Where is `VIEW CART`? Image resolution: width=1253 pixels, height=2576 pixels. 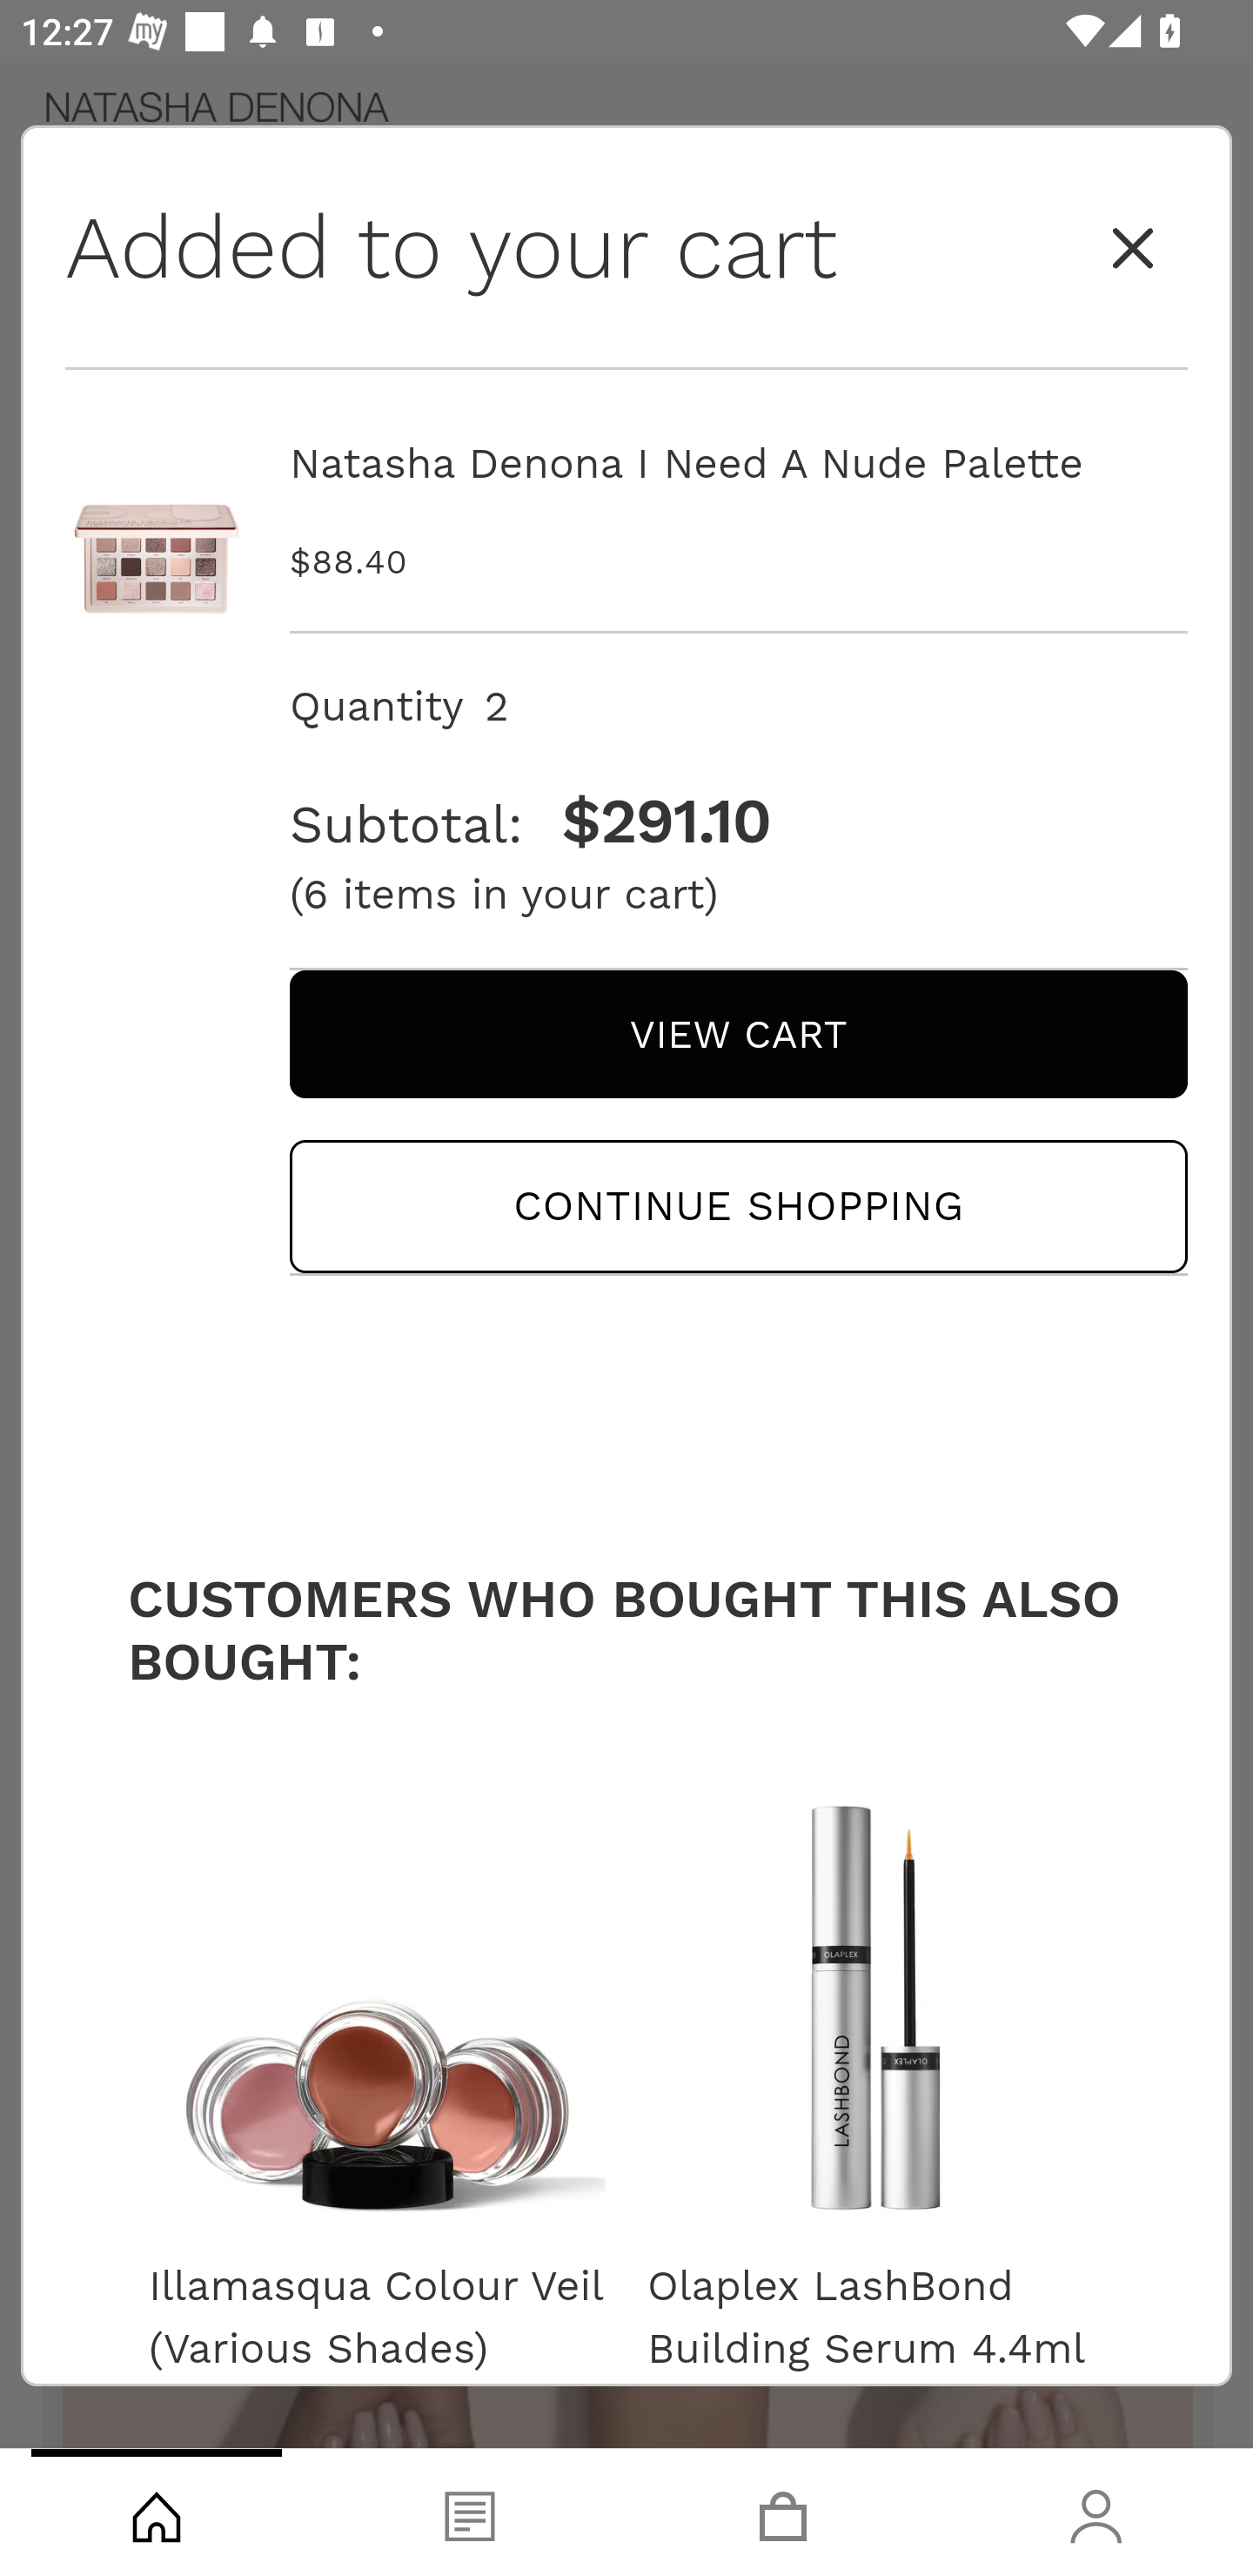
VIEW CART is located at coordinates (738, 1034).